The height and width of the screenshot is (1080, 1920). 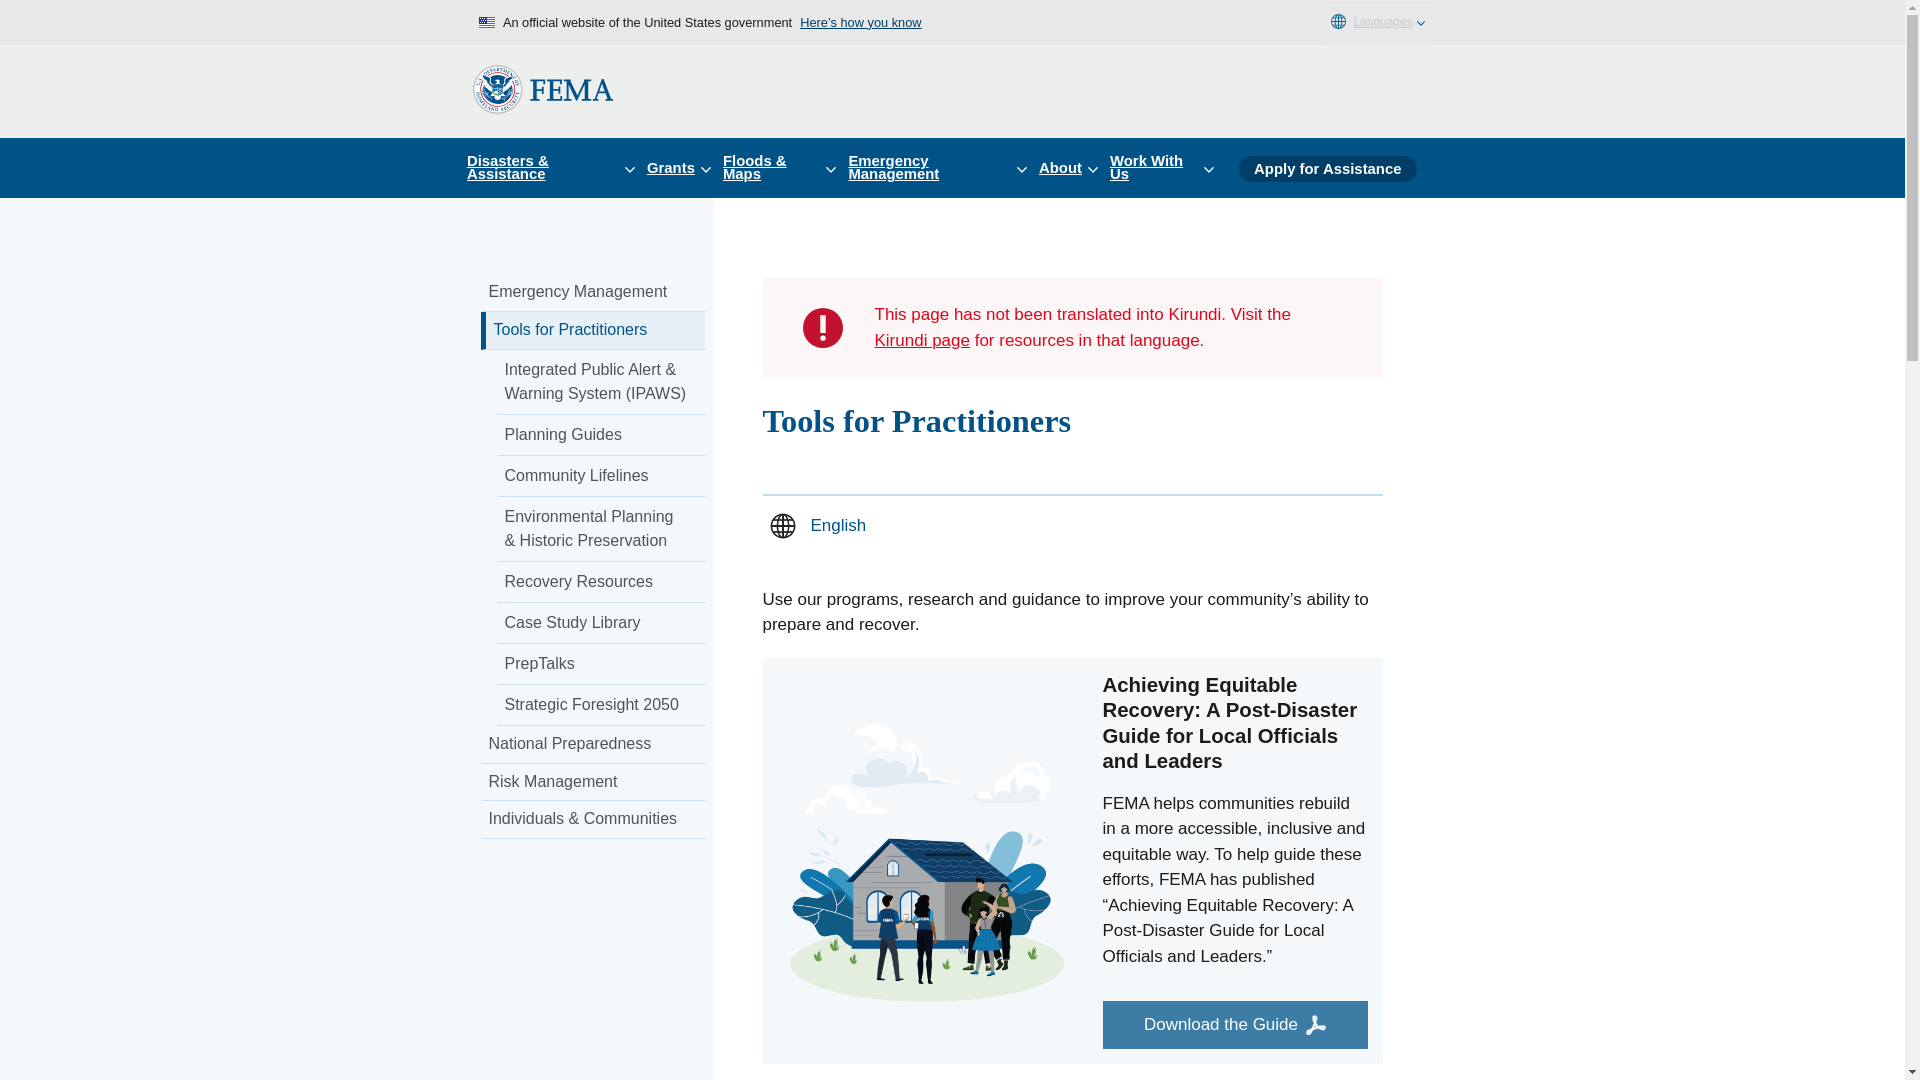 I want to click on Skip to main content, so click(x=22, y=22).